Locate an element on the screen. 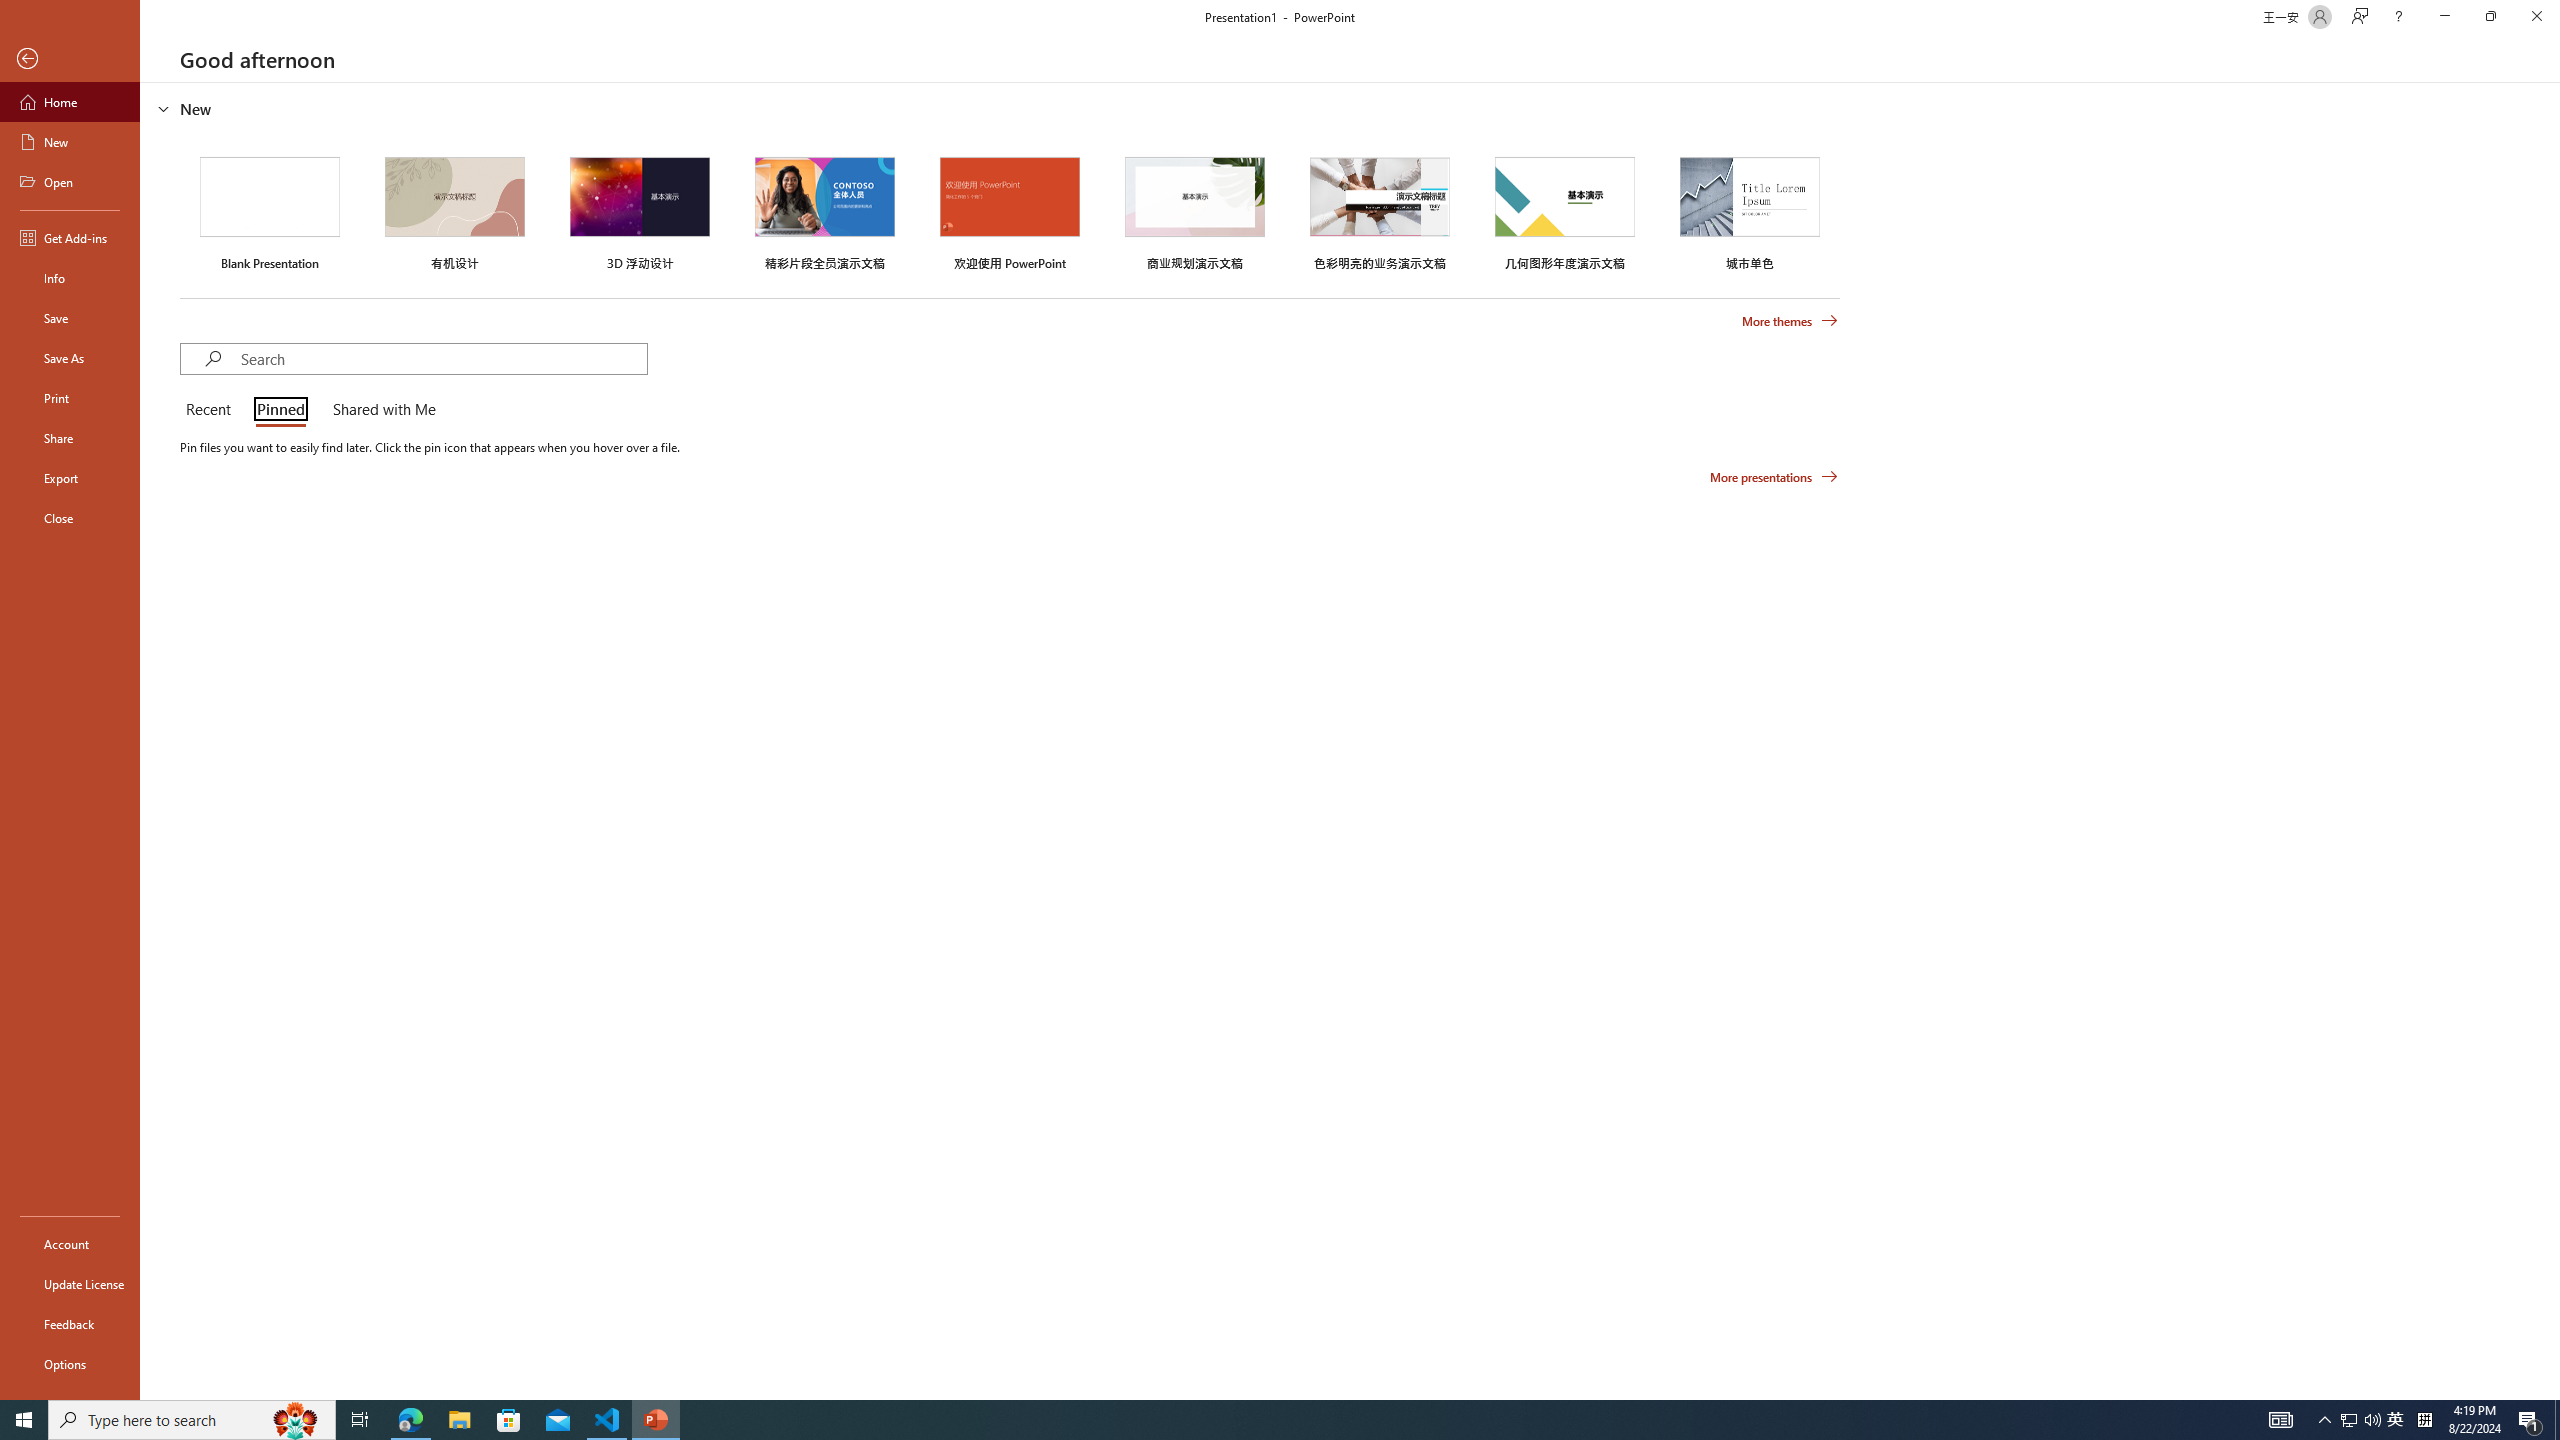  Shared with Me is located at coordinates (380, 410).